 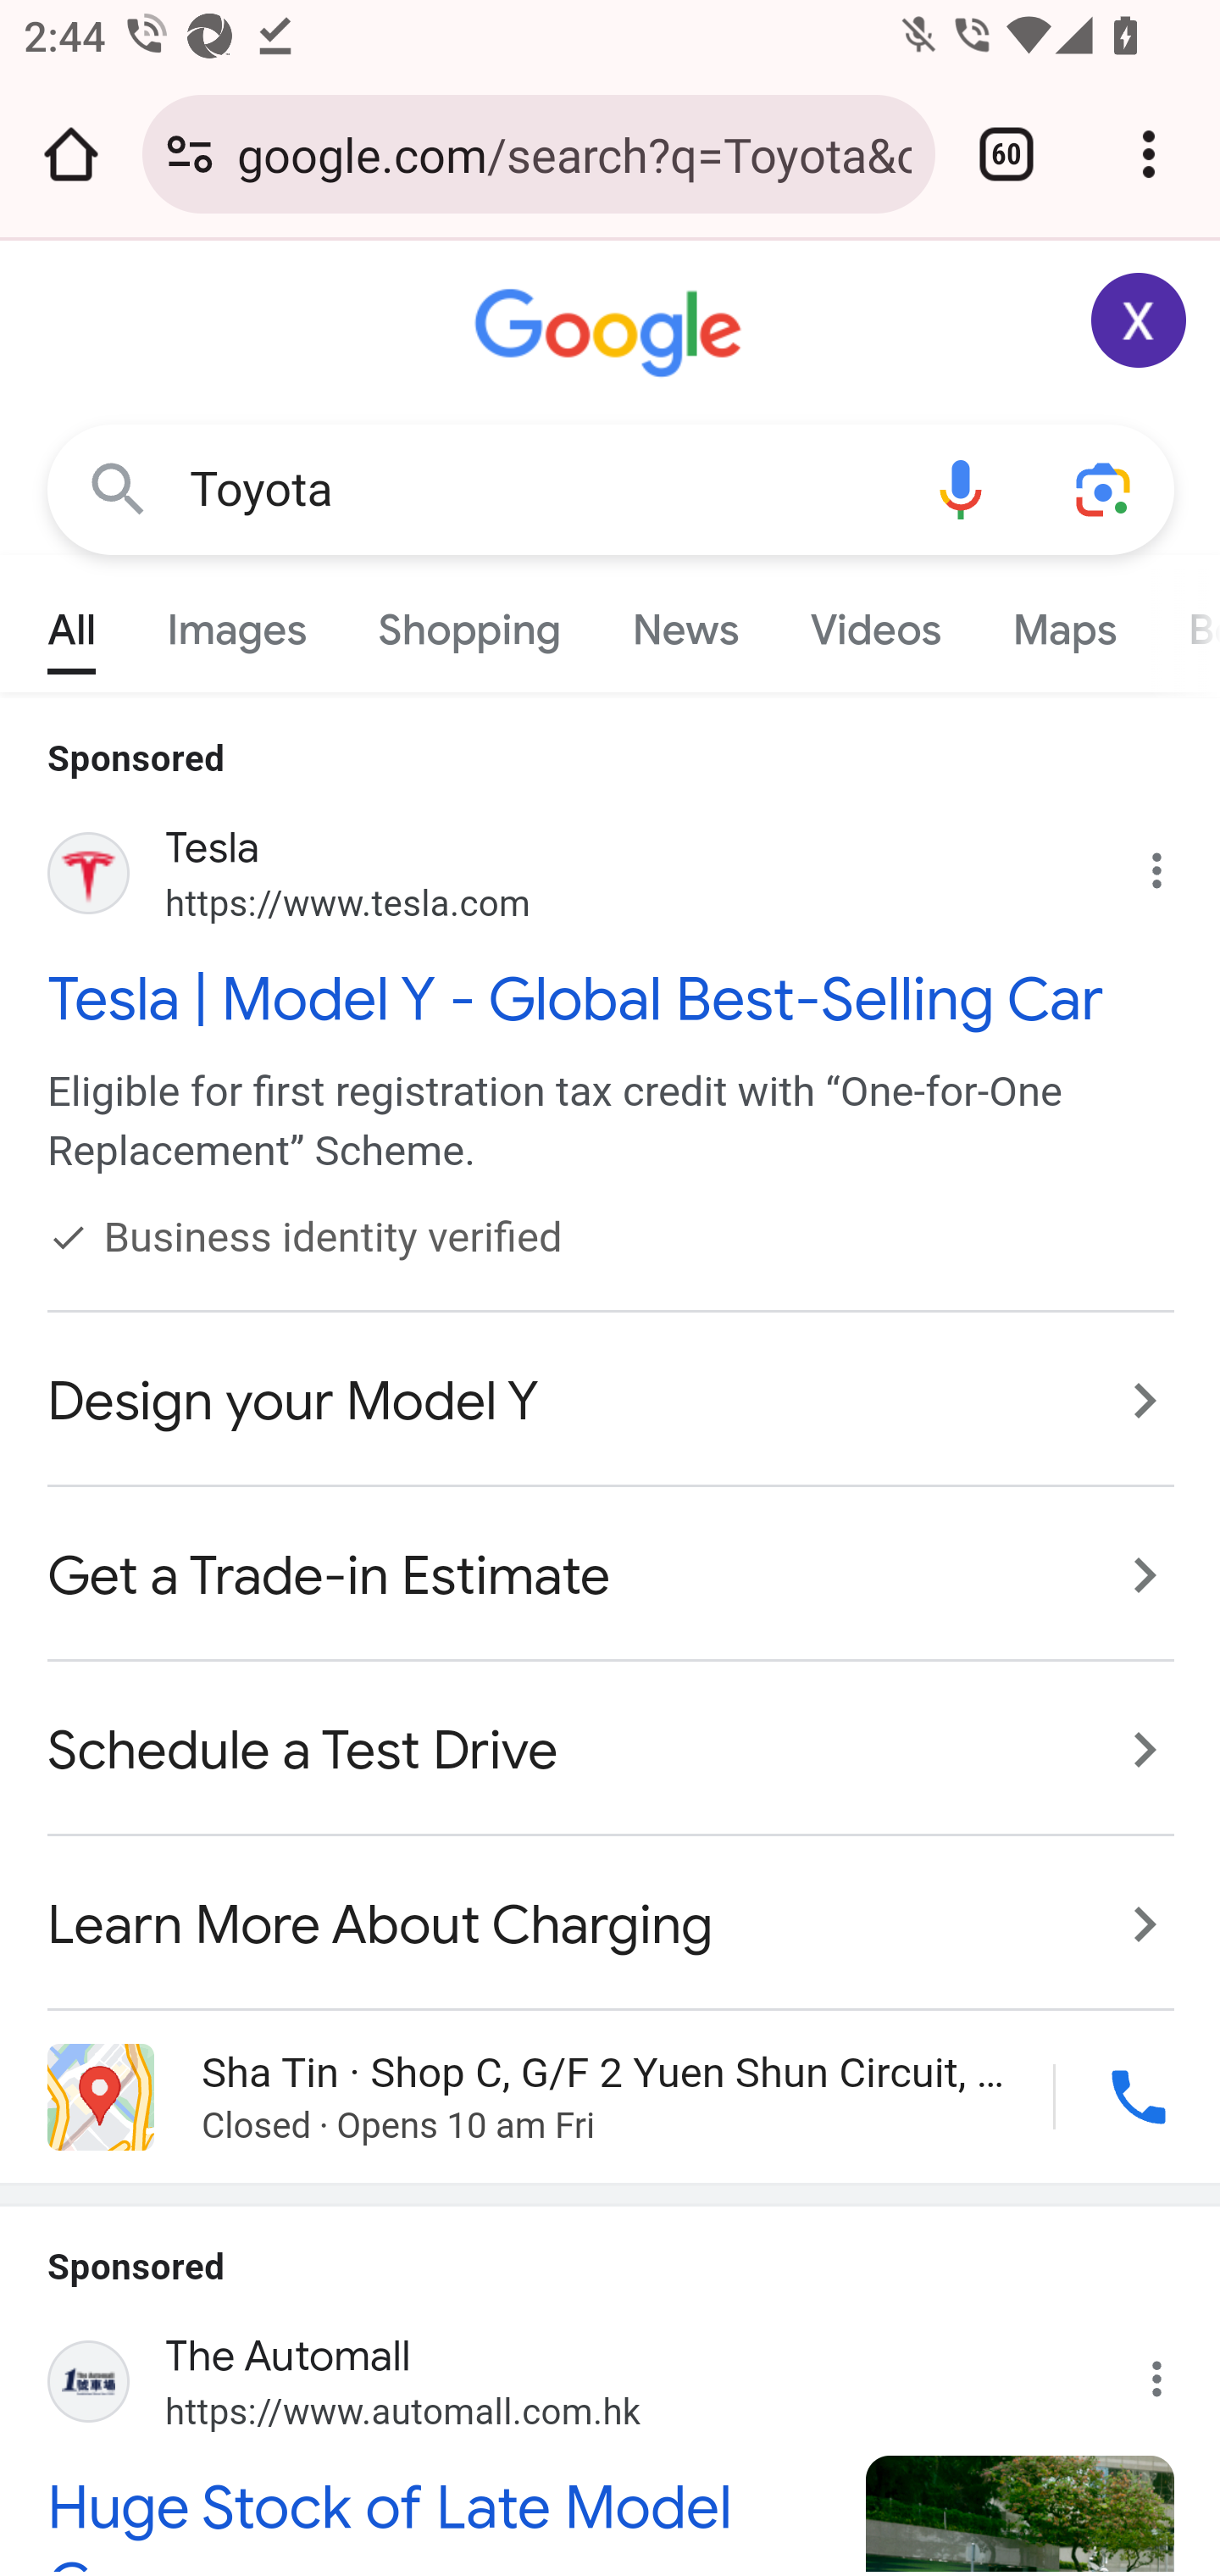 I want to click on Tesla | Model Y - Global Best-Selling Car, so click(x=612, y=999).